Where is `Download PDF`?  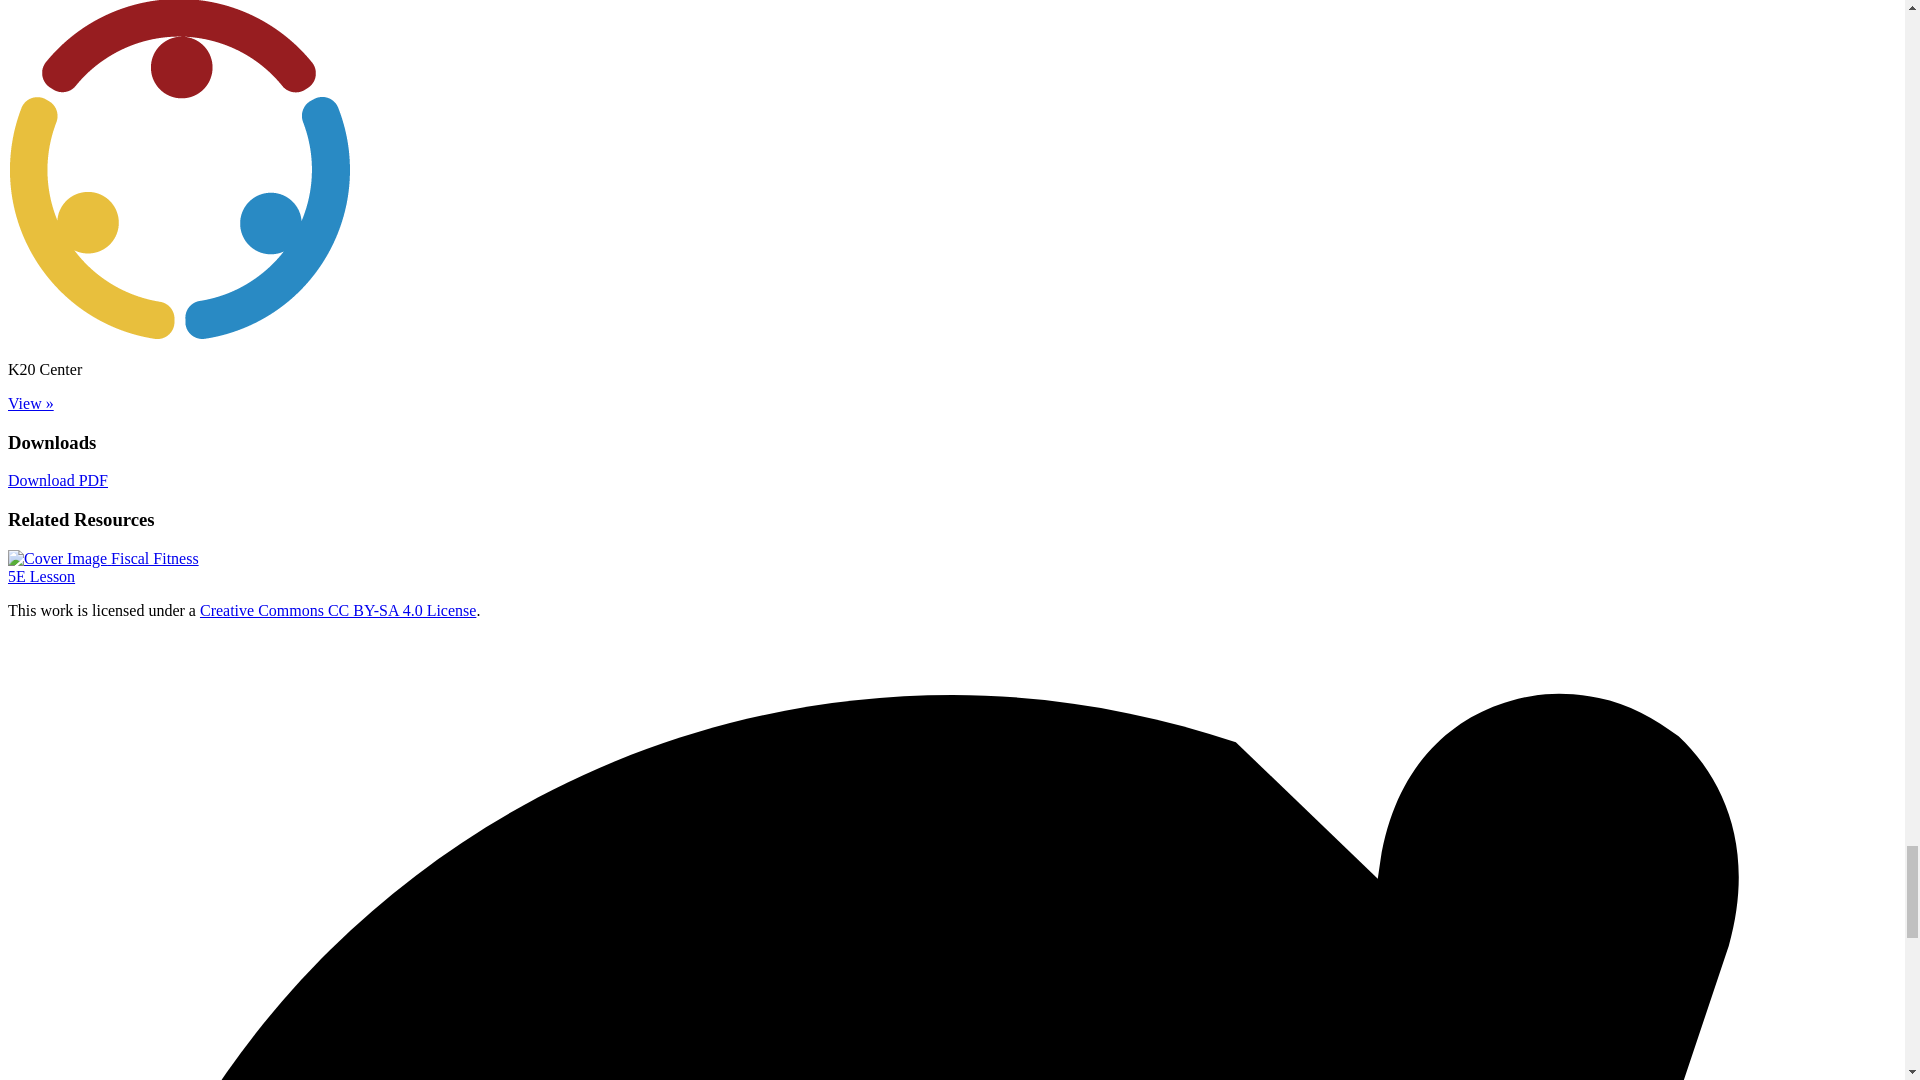 Download PDF is located at coordinates (103, 567).